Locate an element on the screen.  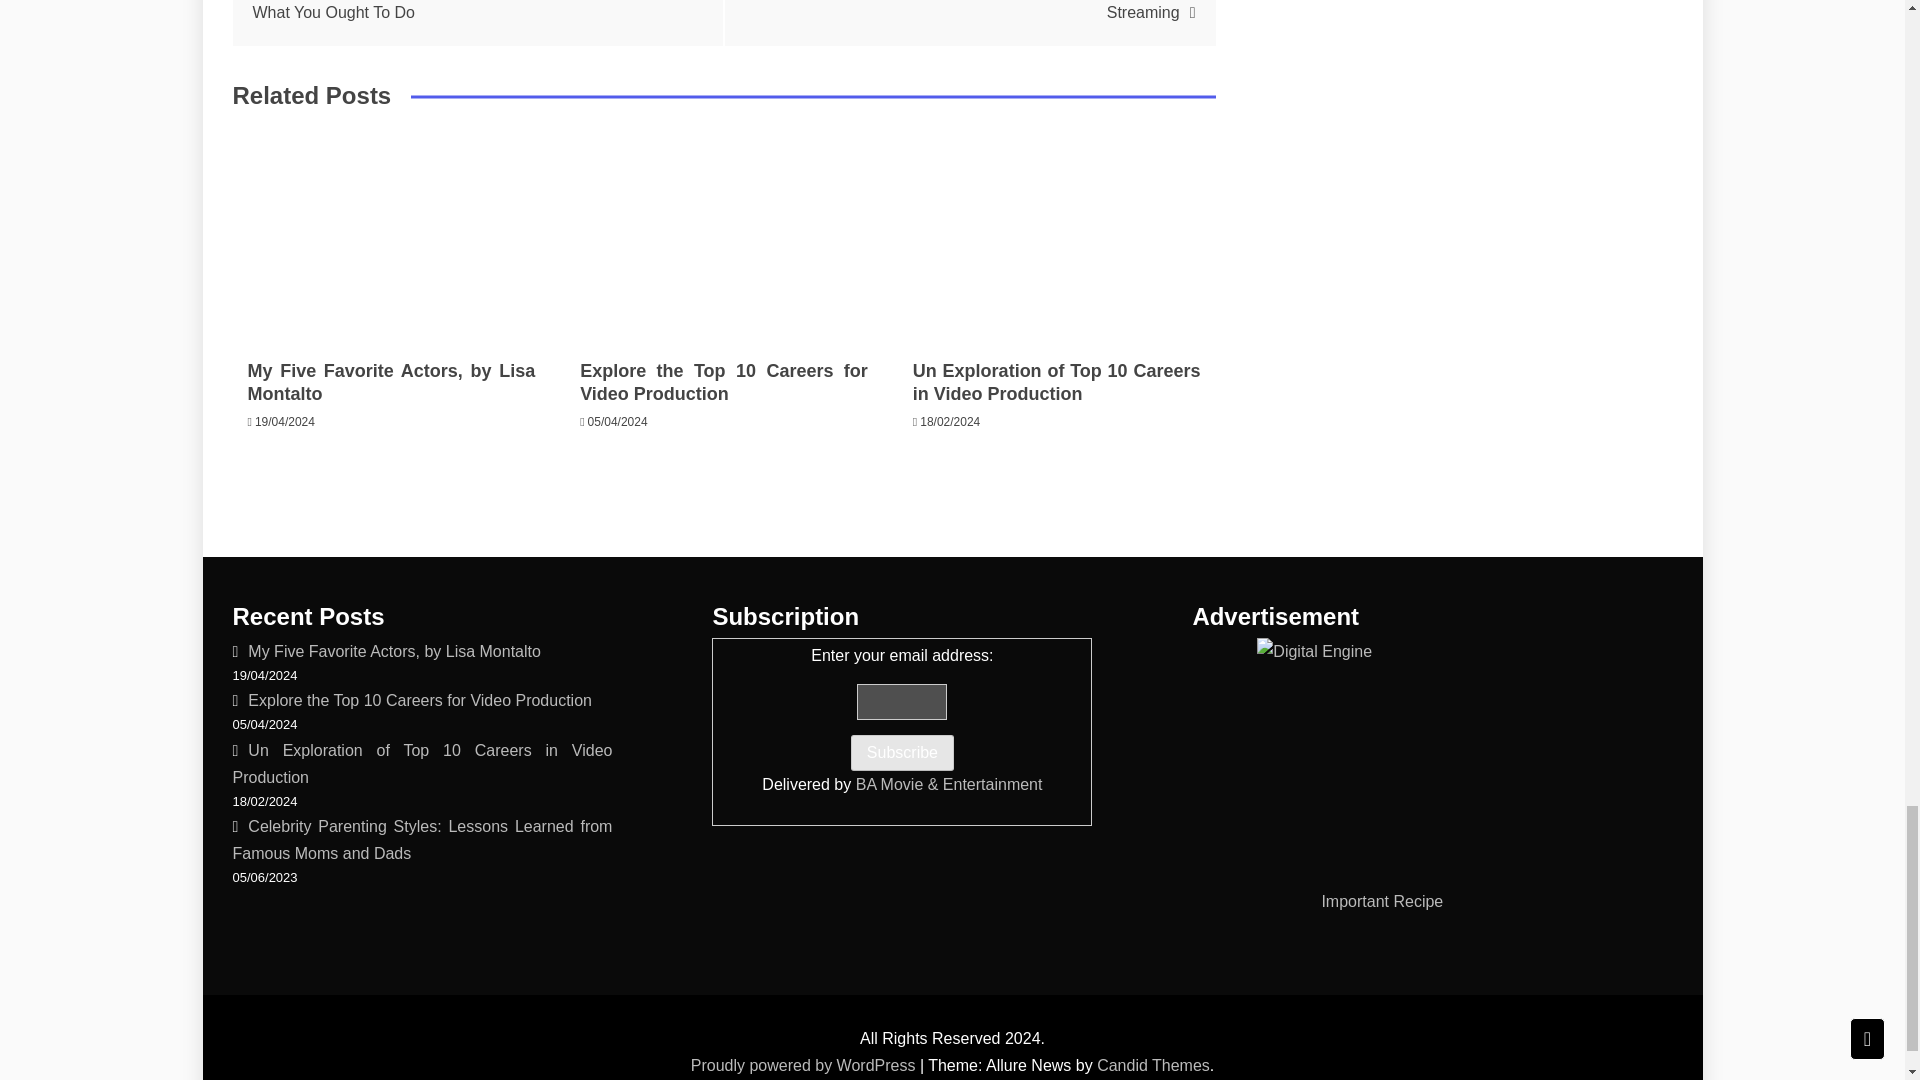
Subscribe is located at coordinates (902, 753).